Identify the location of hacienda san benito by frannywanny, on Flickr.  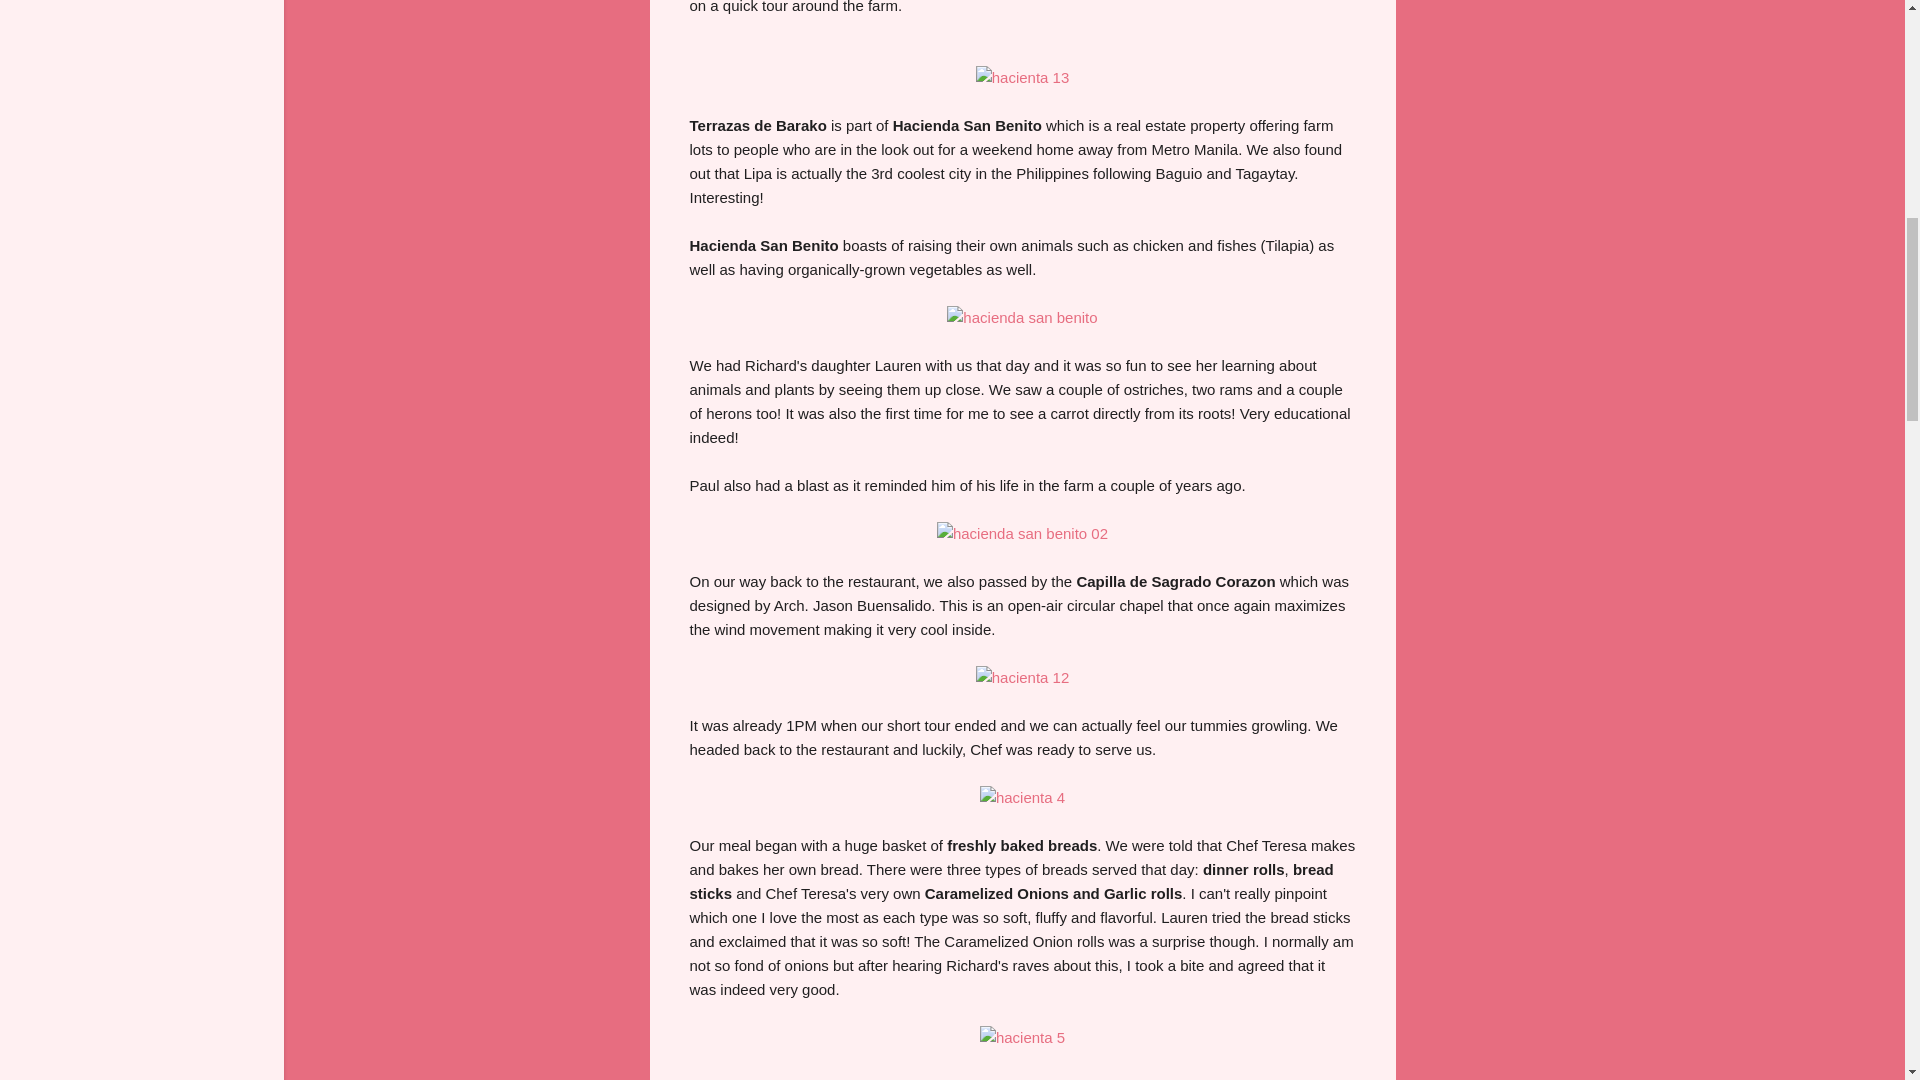
(1021, 317).